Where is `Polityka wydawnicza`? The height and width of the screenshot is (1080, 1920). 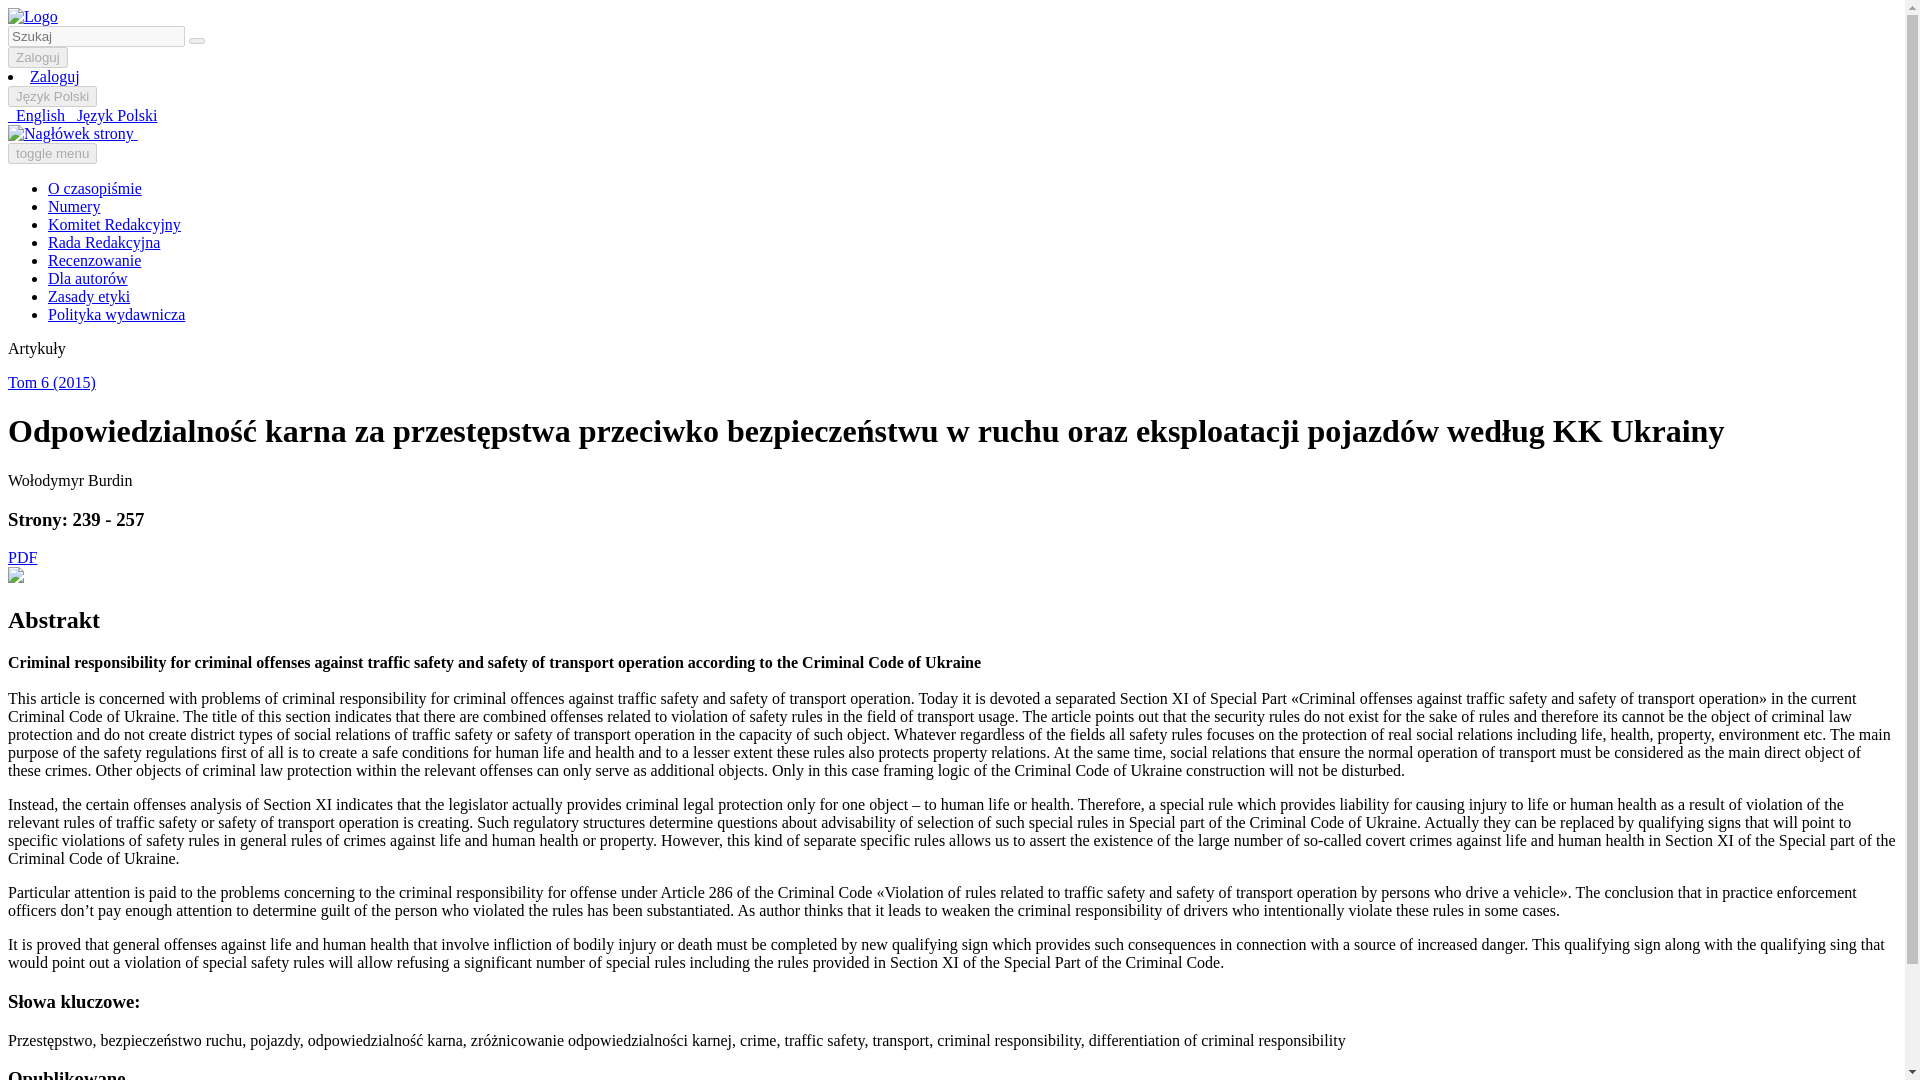
Polityka wydawnicza is located at coordinates (116, 314).